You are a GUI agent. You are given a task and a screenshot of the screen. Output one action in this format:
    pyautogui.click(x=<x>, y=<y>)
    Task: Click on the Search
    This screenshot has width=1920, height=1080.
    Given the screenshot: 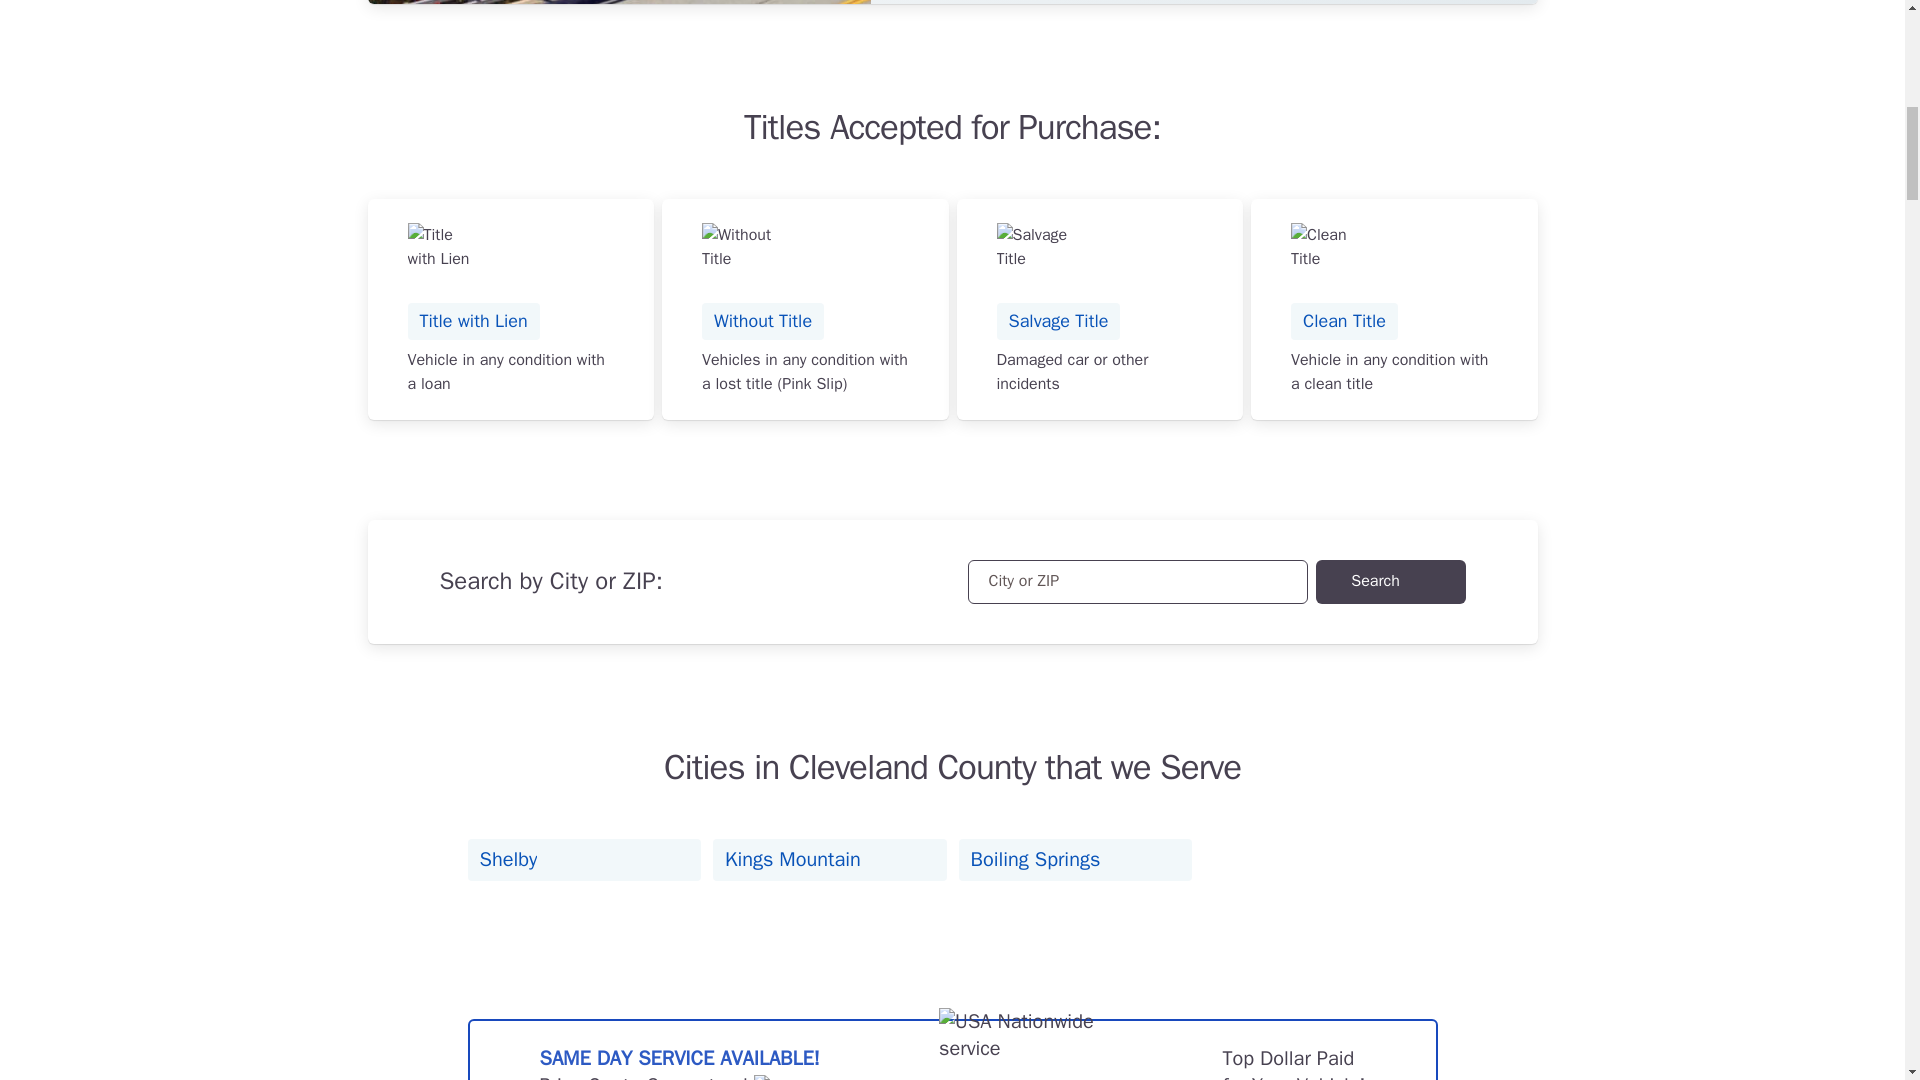 What is the action you would take?
    pyautogui.click(x=1390, y=582)
    